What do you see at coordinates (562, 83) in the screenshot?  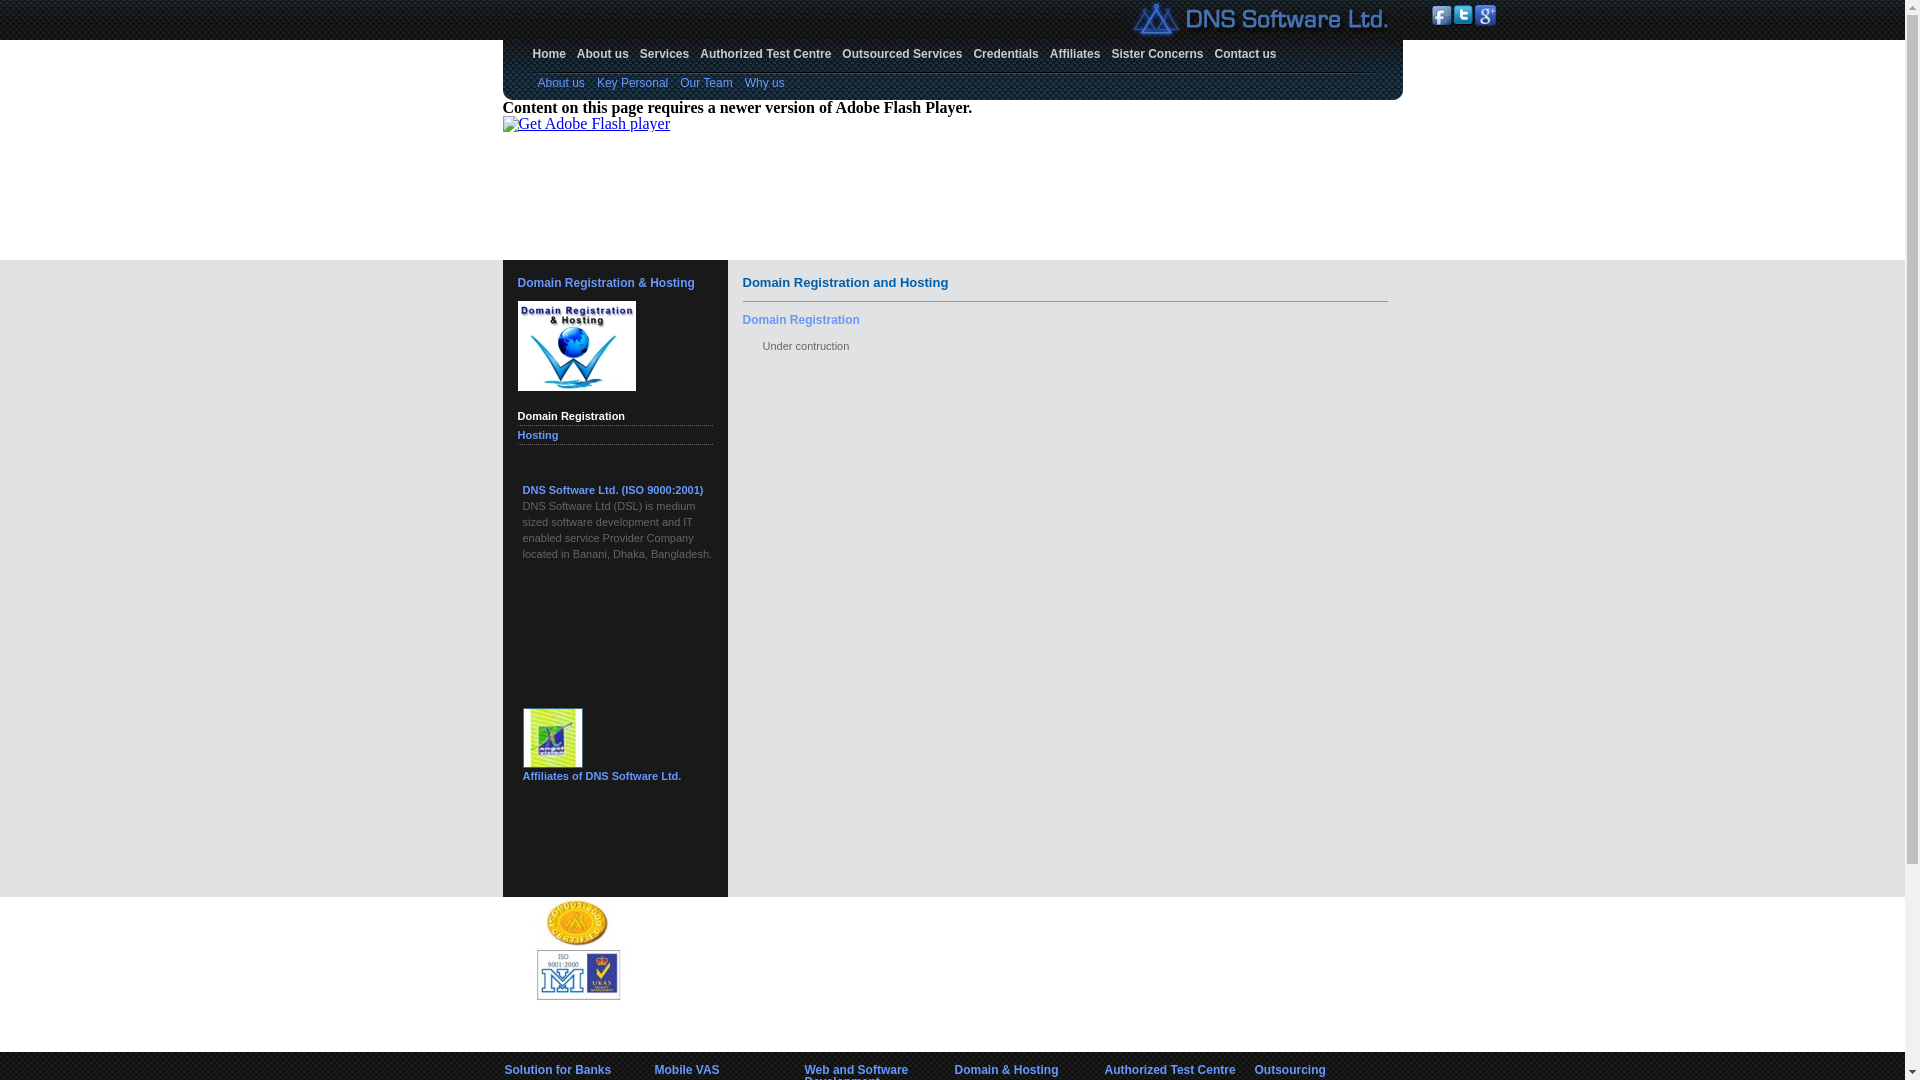 I see `About us` at bounding box center [562, 83].